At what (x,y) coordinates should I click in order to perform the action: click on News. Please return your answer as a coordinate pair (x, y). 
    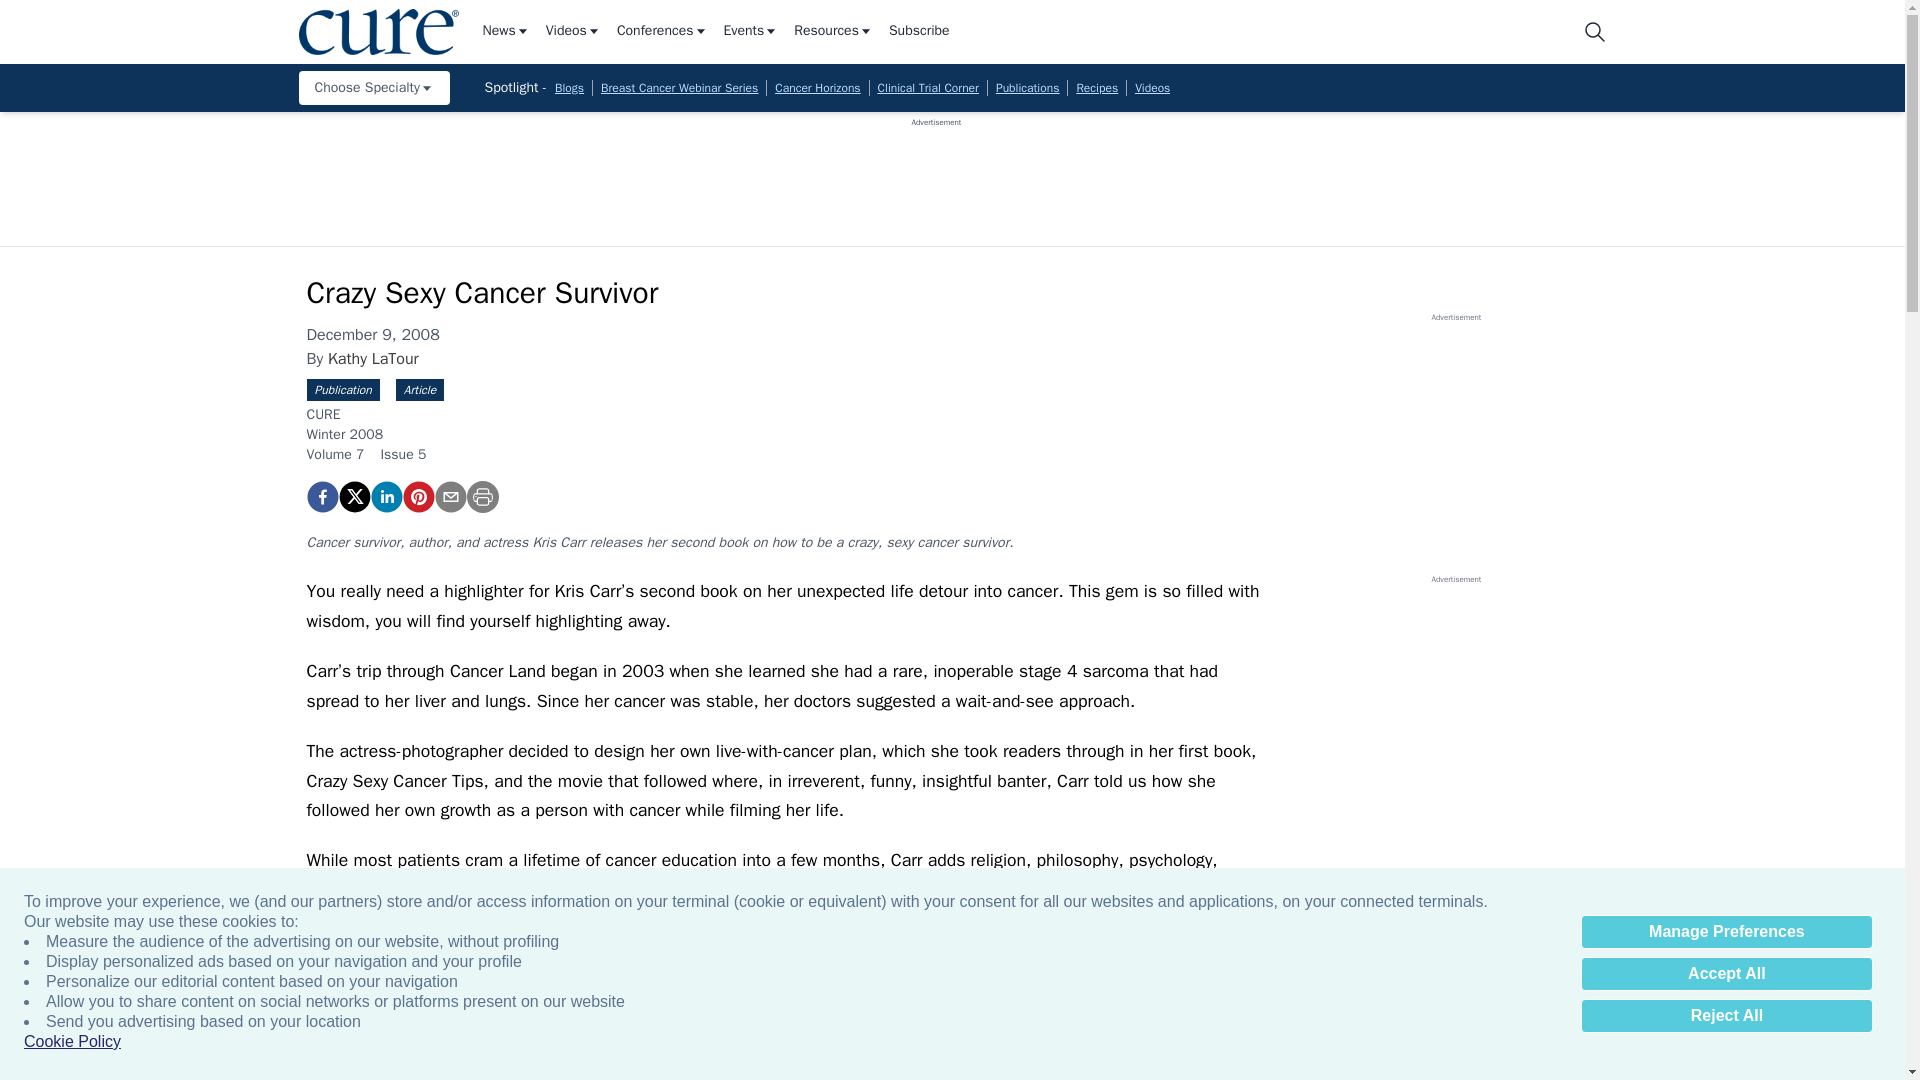
    Looking at the image, I should click on (505, 32).